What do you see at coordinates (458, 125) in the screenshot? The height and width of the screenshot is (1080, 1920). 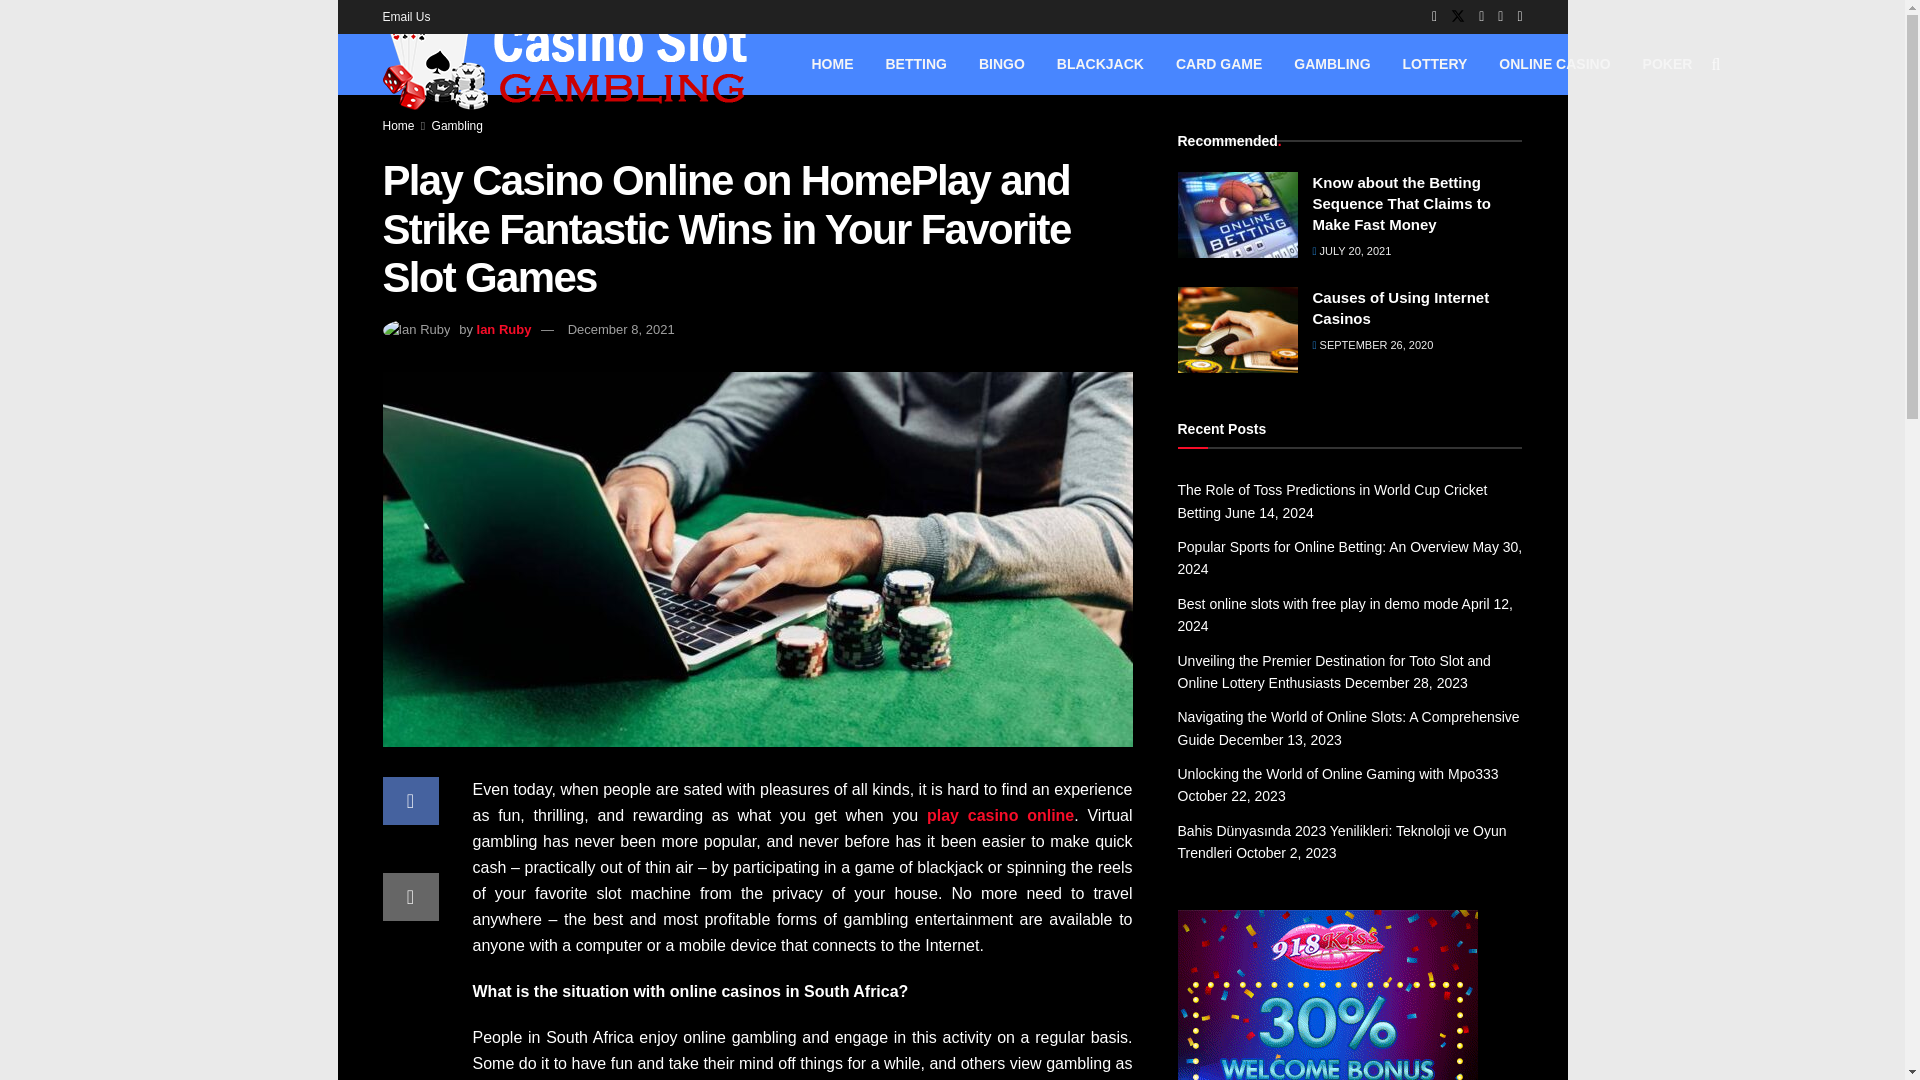 I see `Gambling` at bounding box center [458, 125].